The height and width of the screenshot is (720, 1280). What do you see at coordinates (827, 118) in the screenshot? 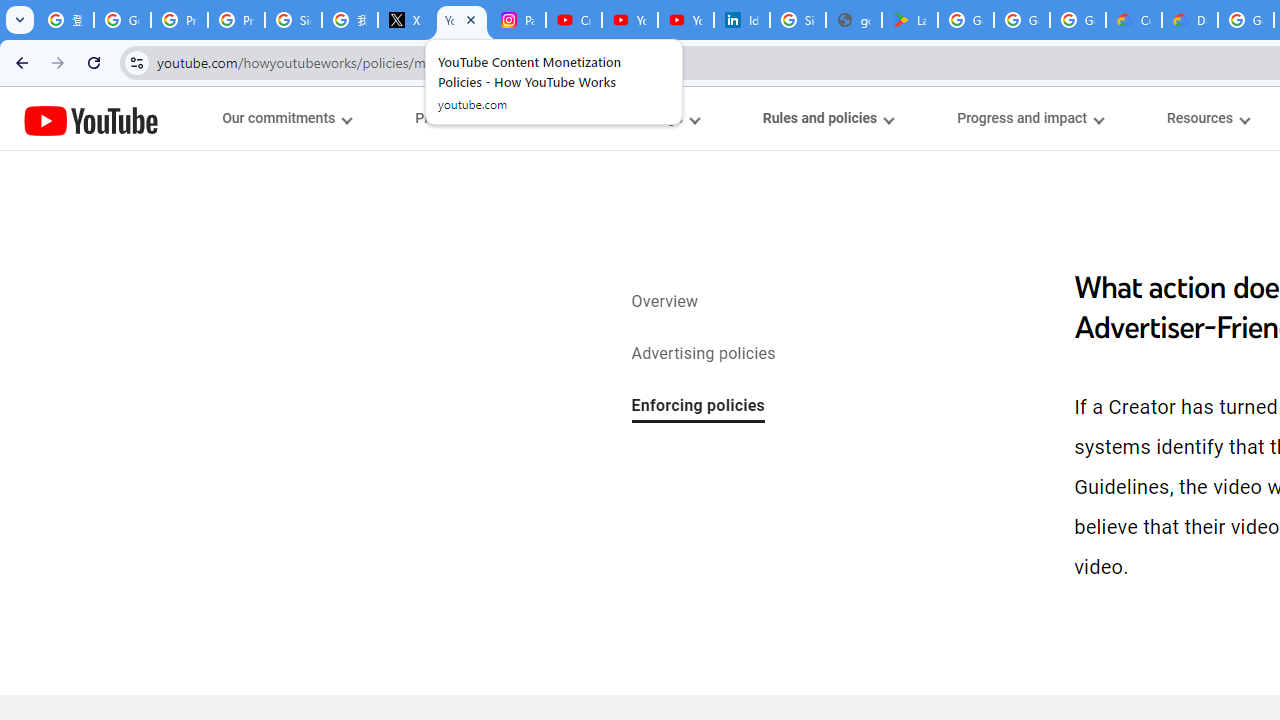
I see `Rules and policies menupopup` at bounding box center [827, 118].